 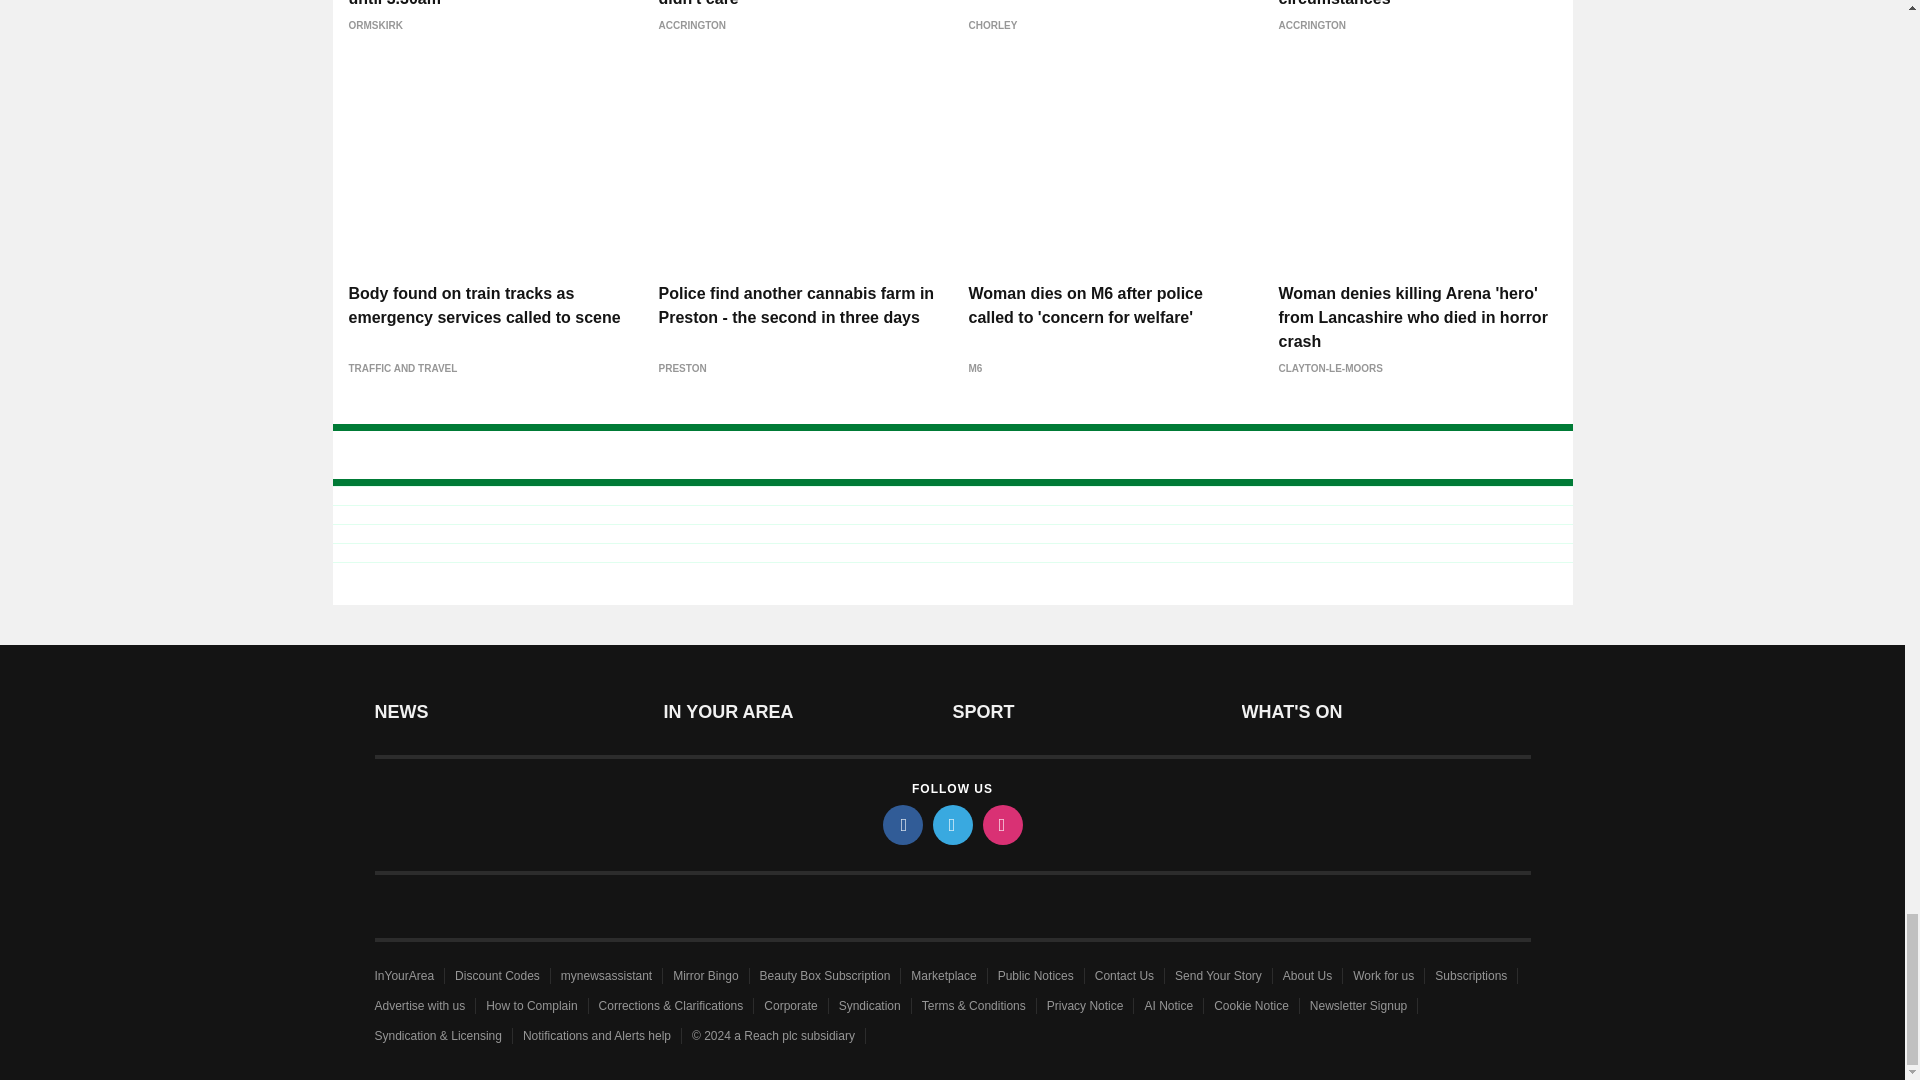 I want to click on twitter, so click(x=951, y=824).